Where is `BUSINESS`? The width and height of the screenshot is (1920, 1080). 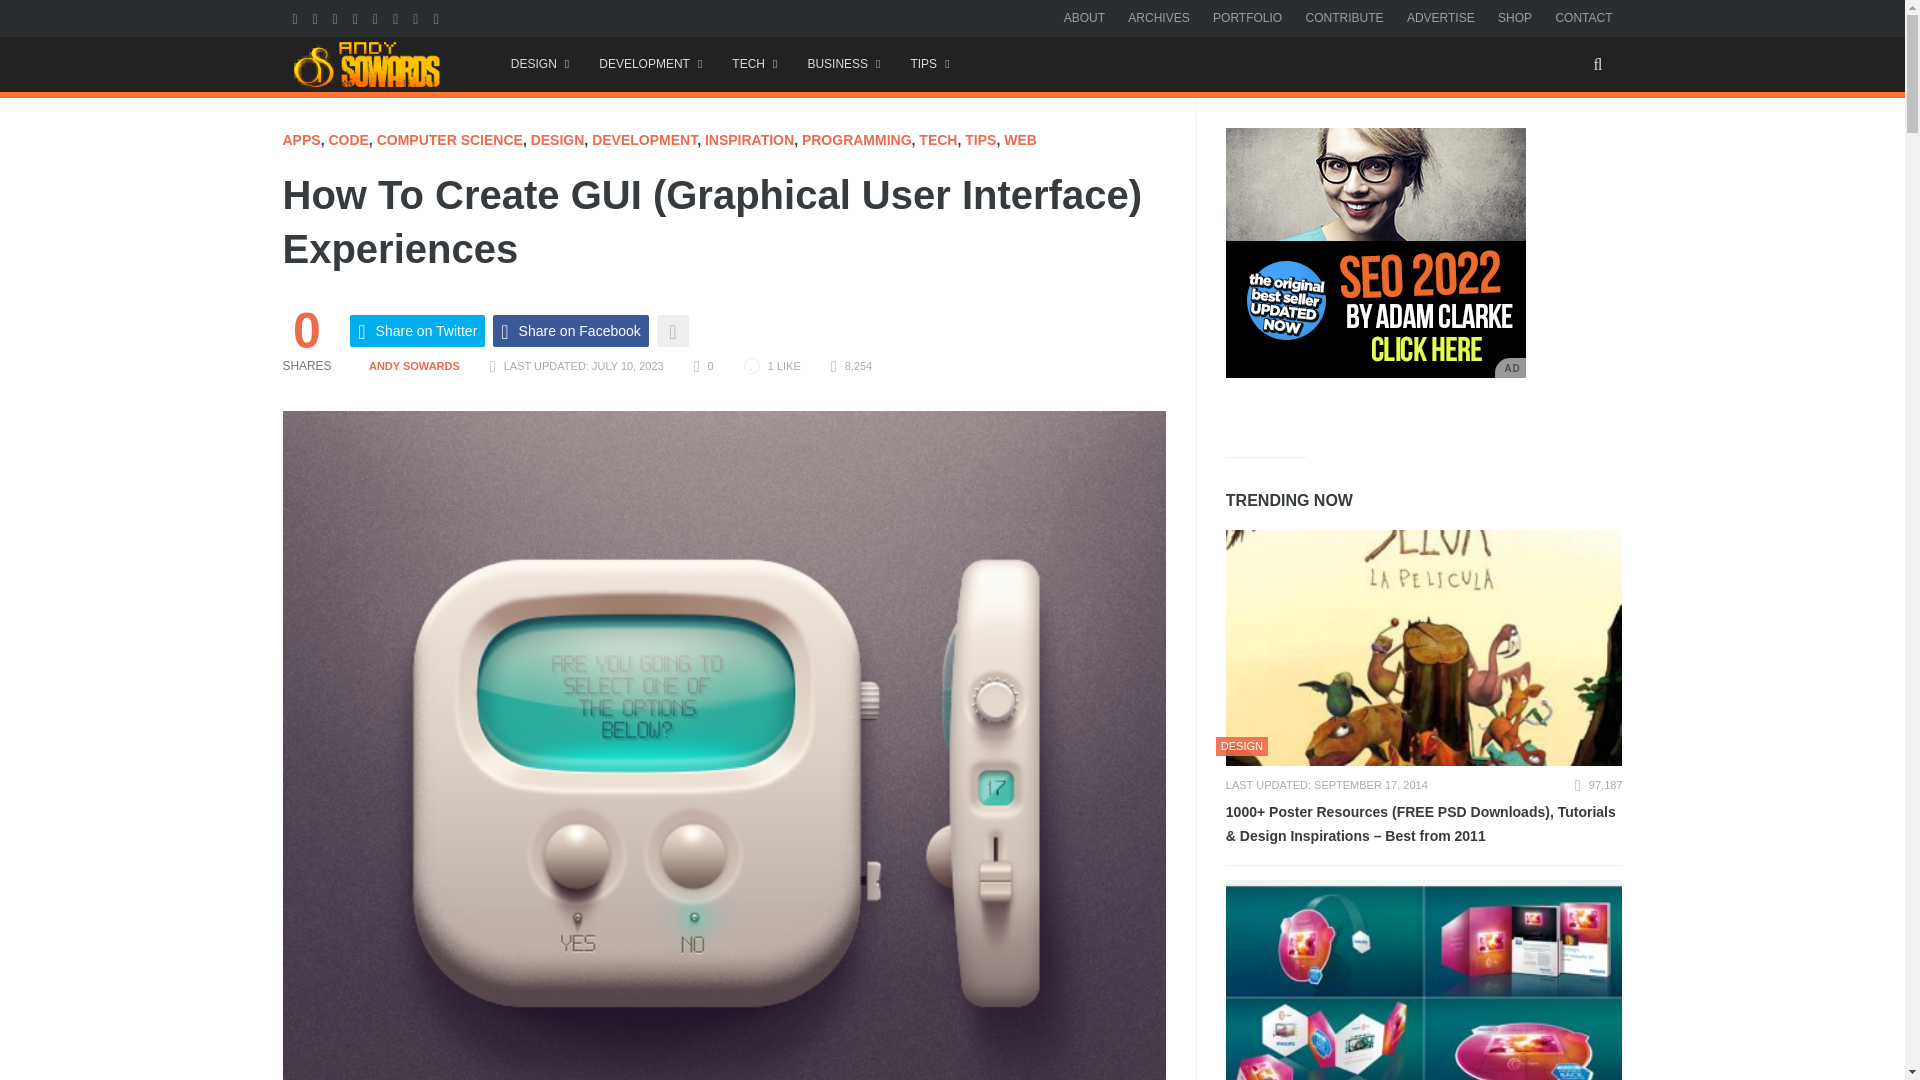 BUSINESS is located at coordinates (842, 64).